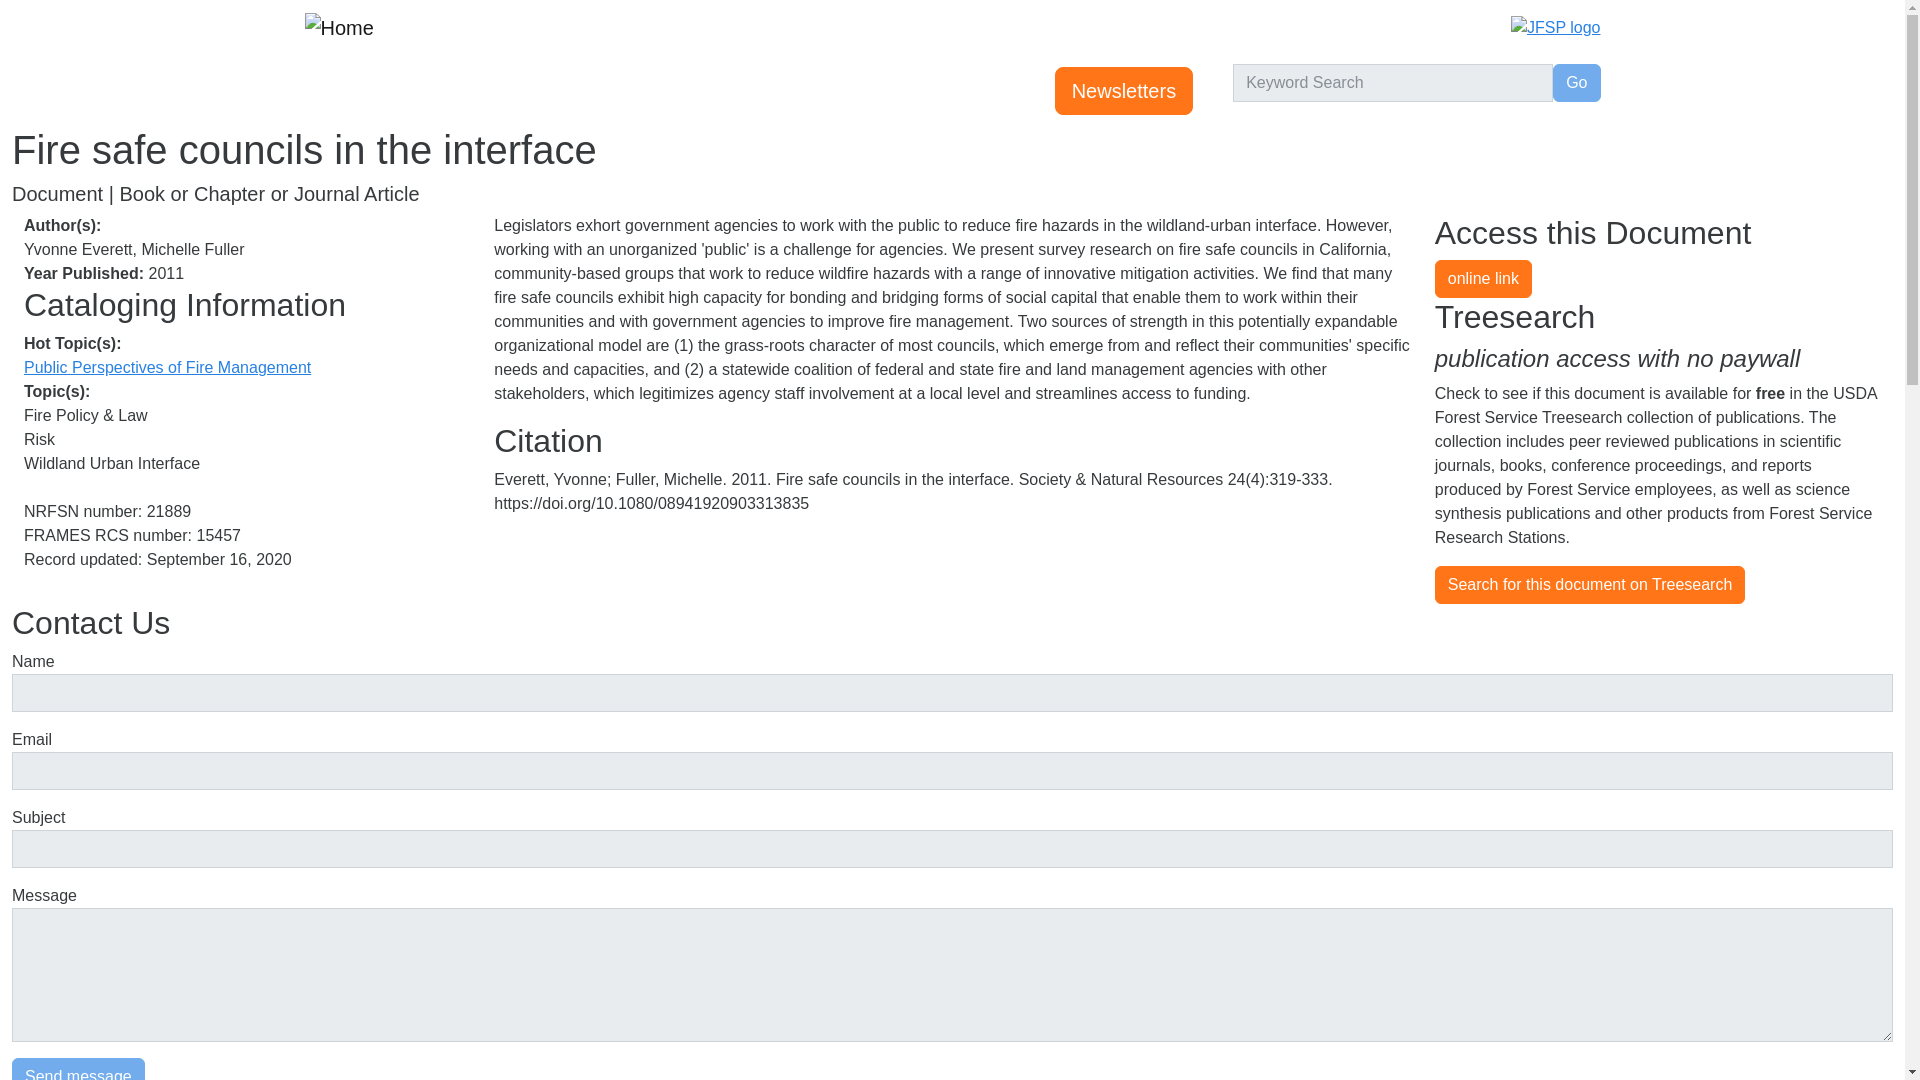  Describe the element at coordinates (524, 91) in the screenshot. I see `Research Database` at that location.